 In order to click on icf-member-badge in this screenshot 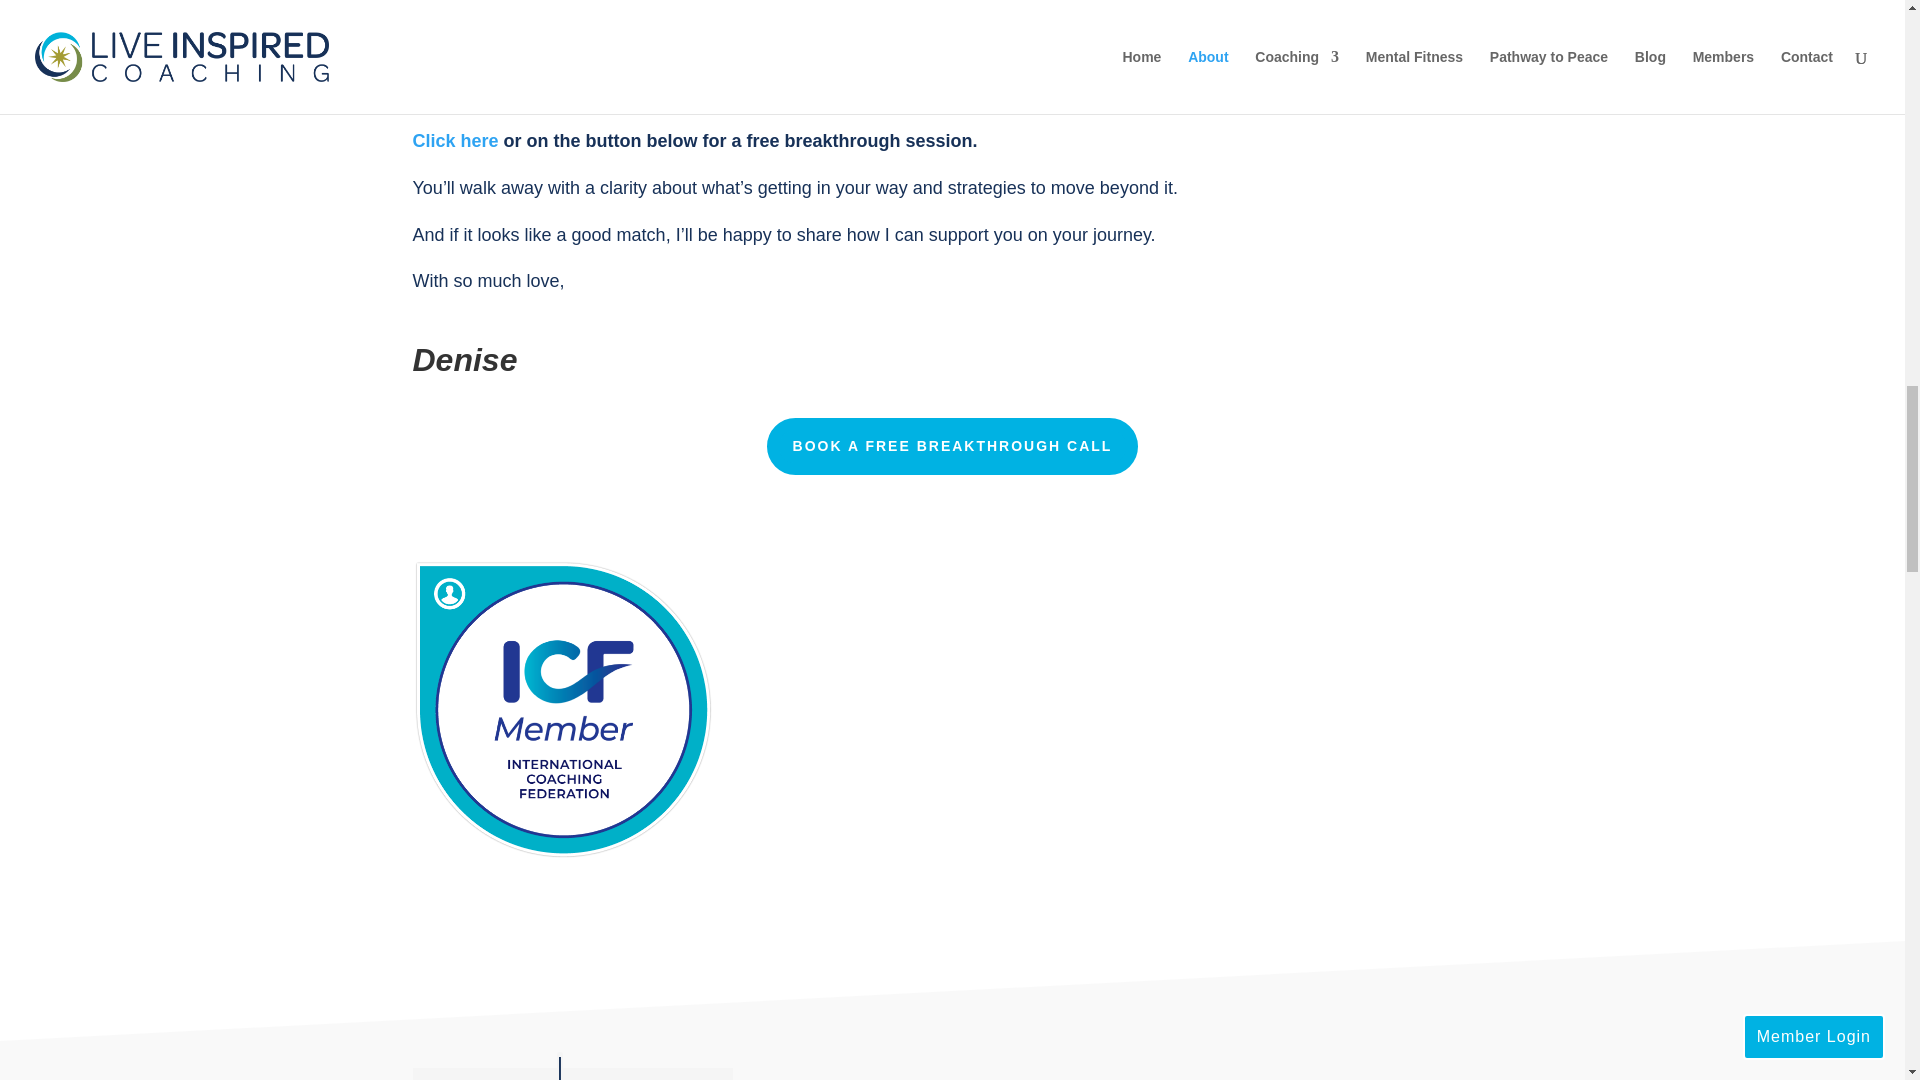, I will do `click(562, 709)`.